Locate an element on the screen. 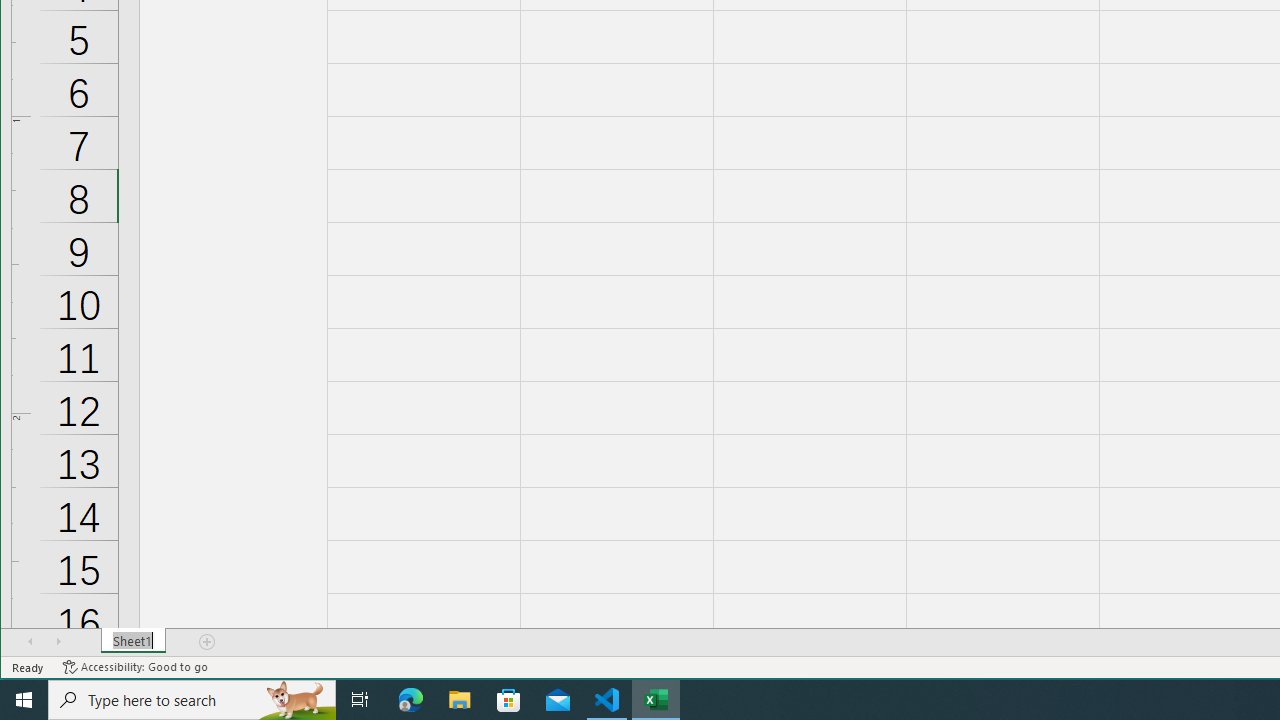  Sheet Tab is located at coordinates (134, 641).